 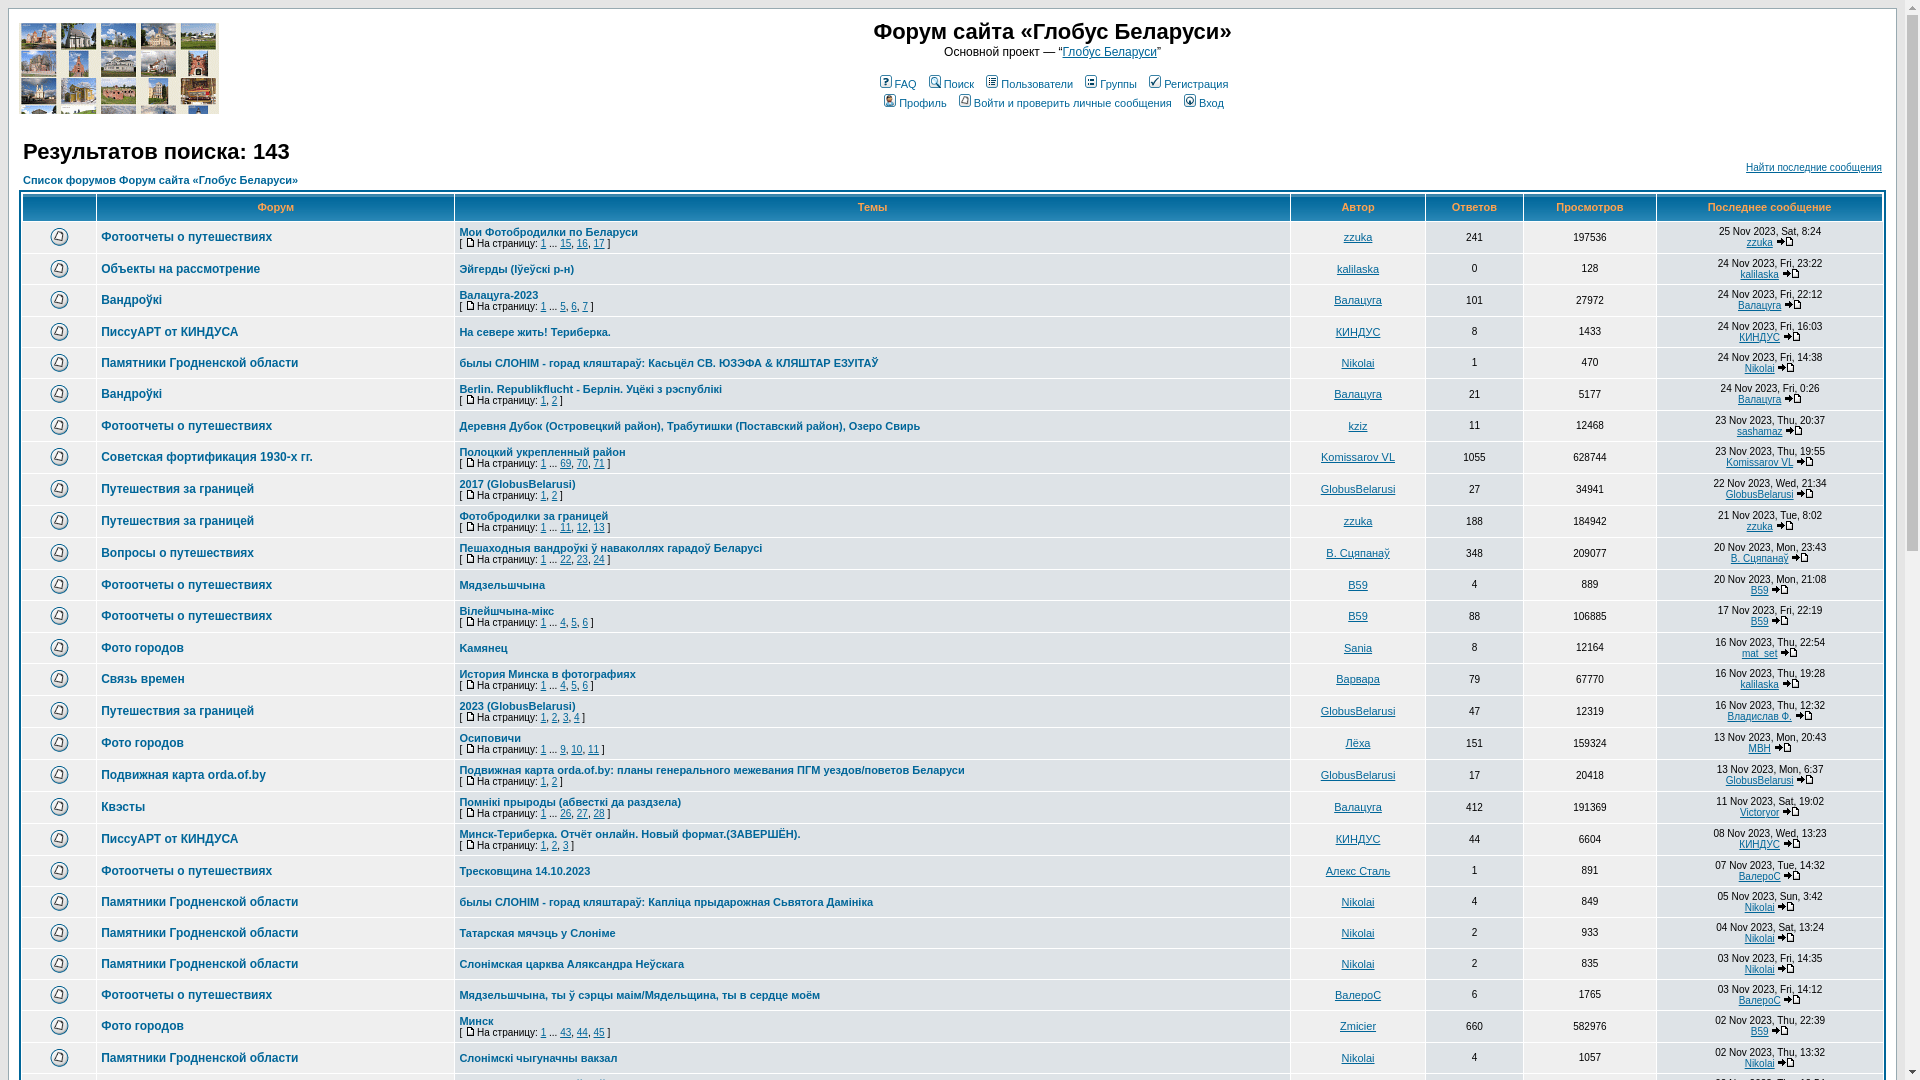 I want to click on 17, so click(x=600, y=244).